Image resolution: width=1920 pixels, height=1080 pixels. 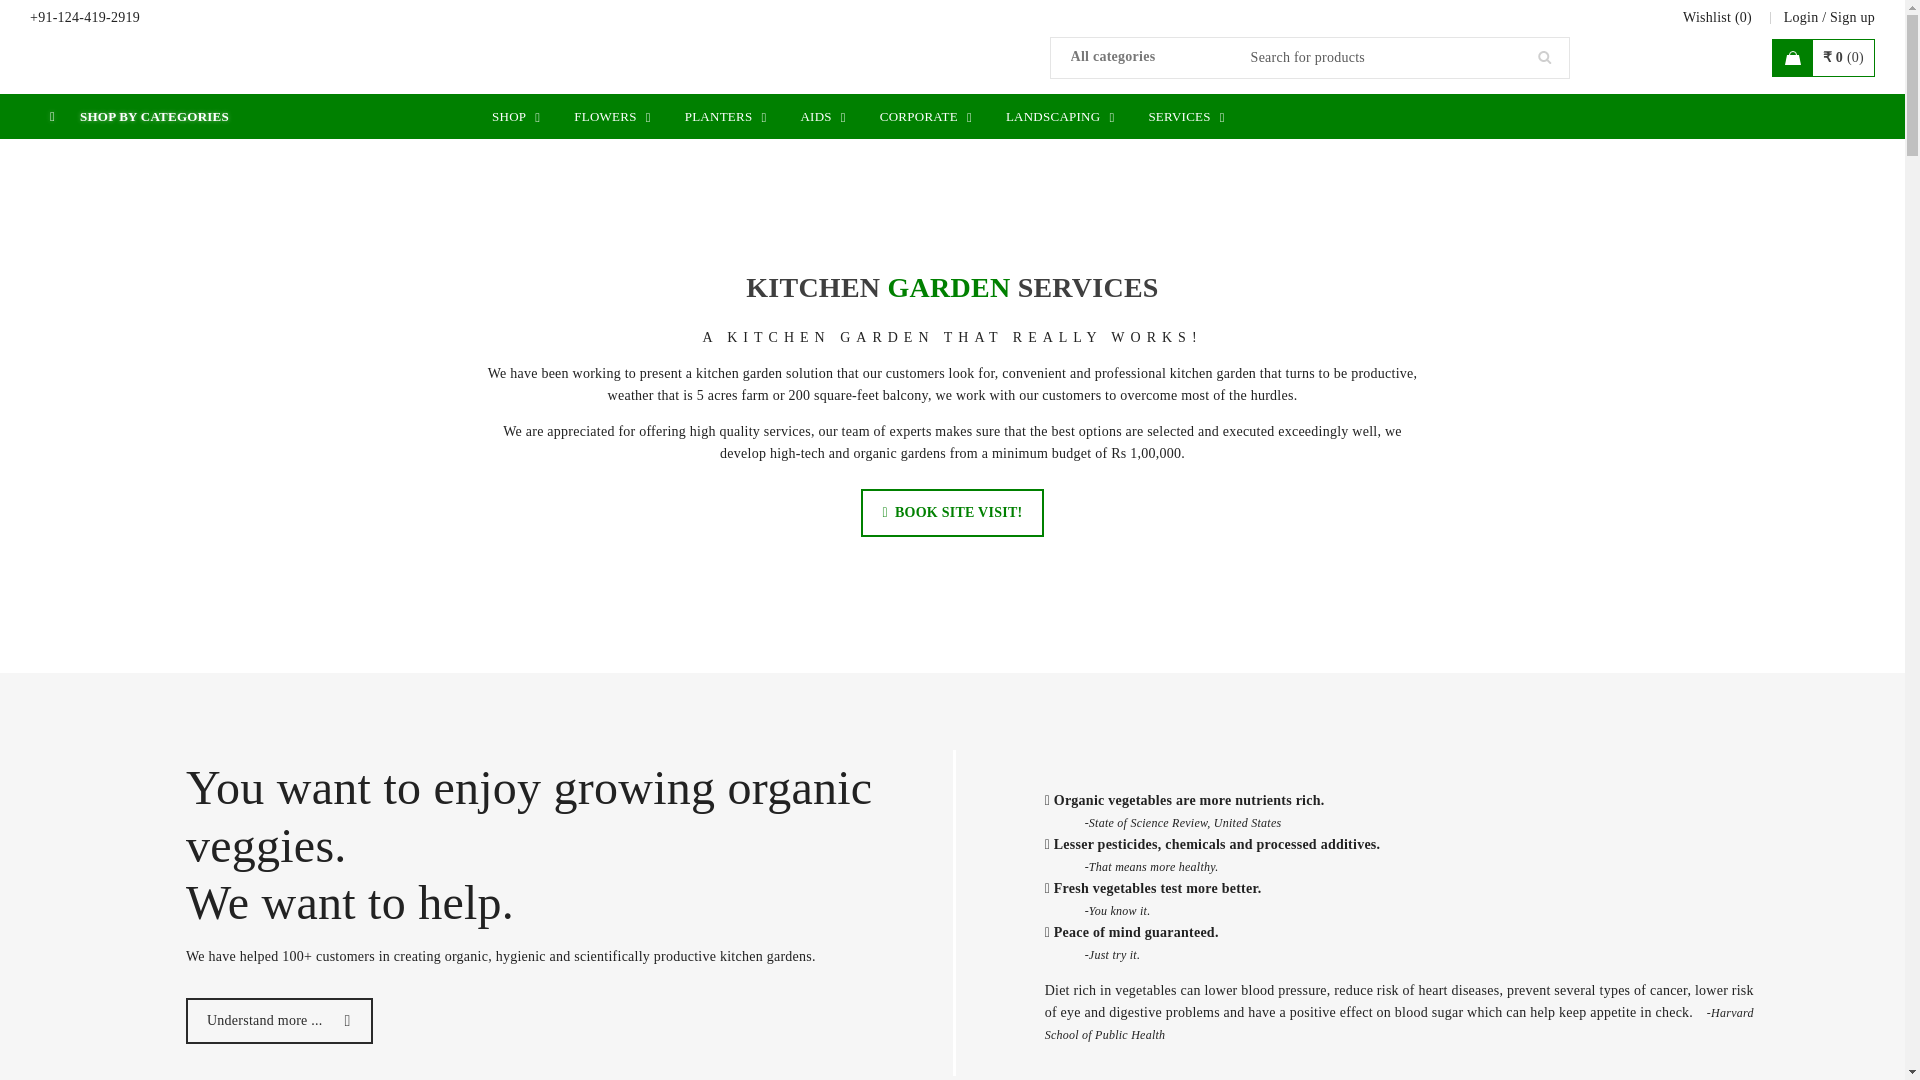 What do you see at coordinates (1852, 18) in the screenshot?
I see `Sign up` at bounding box center [1852, 18].